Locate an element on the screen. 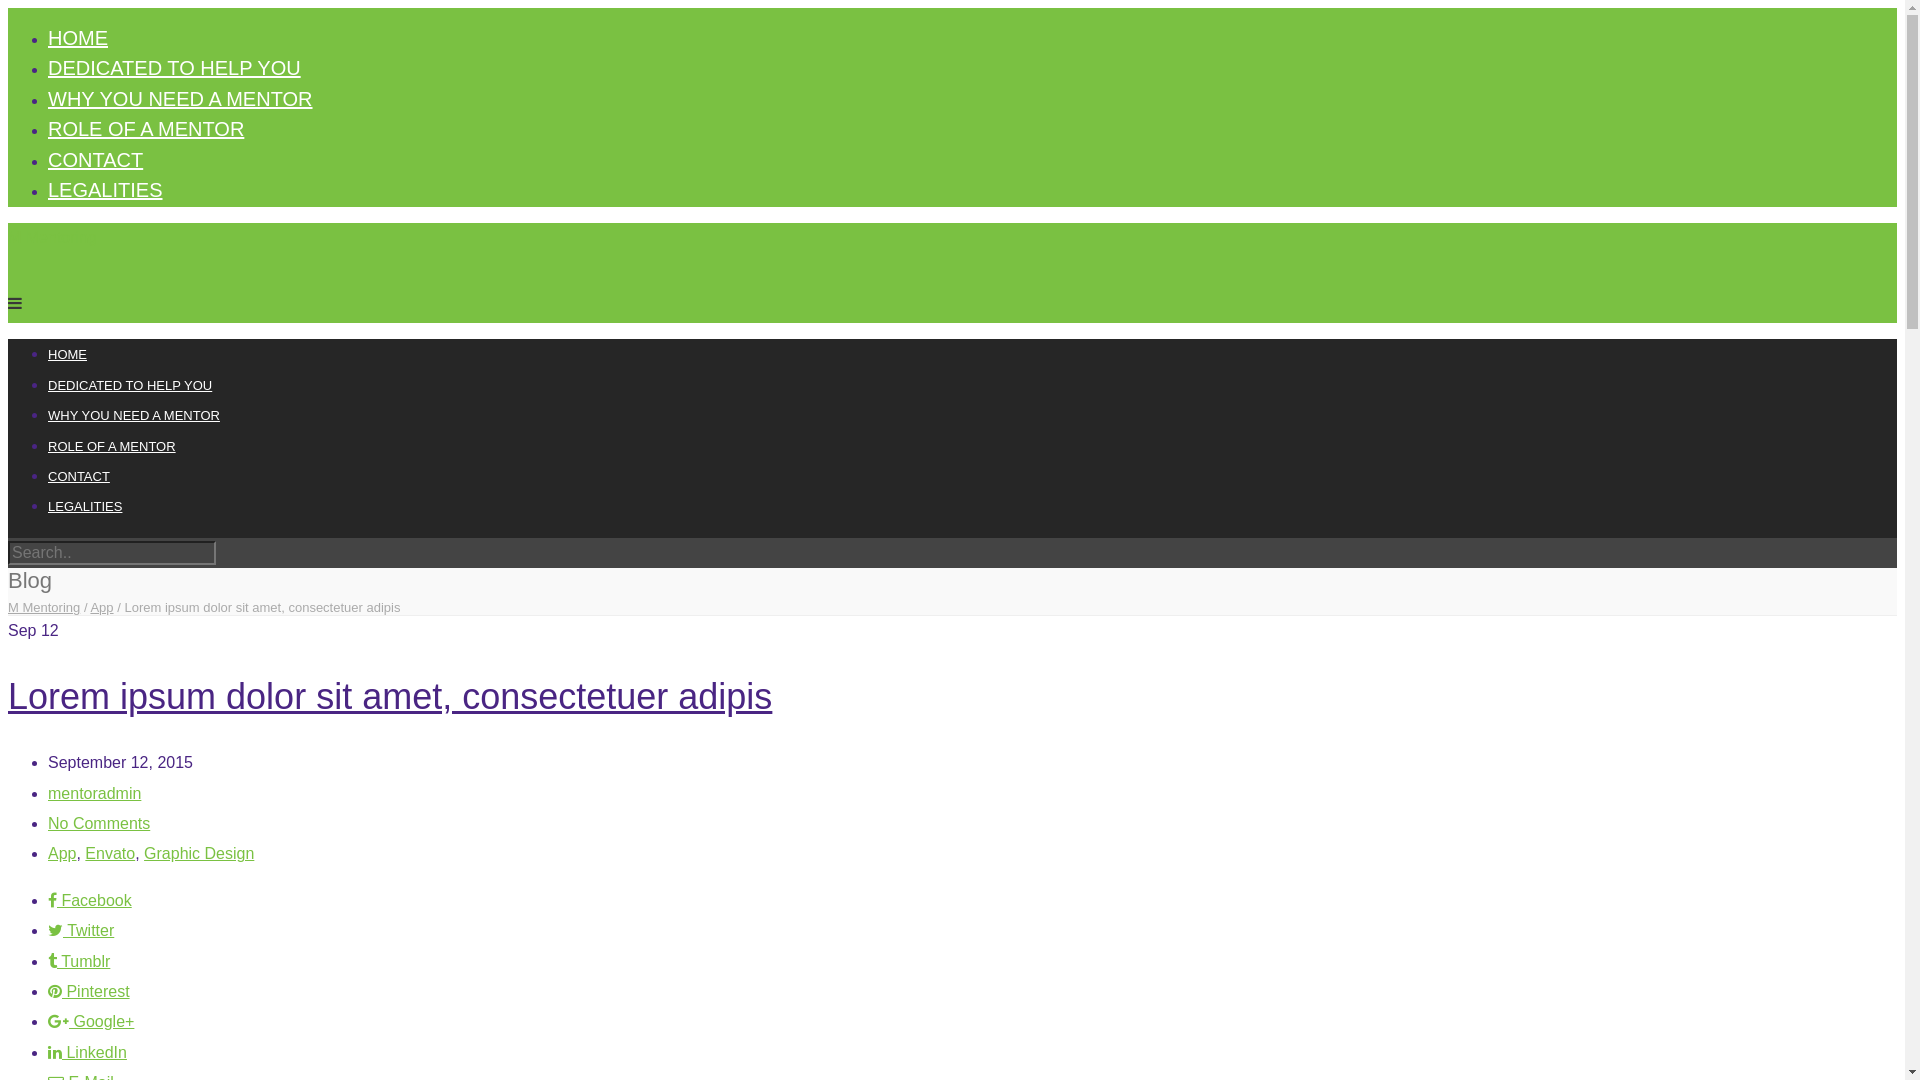 This screenshot has height=1080, width=1920. M Mentoring is located at coordinates (44, 608).